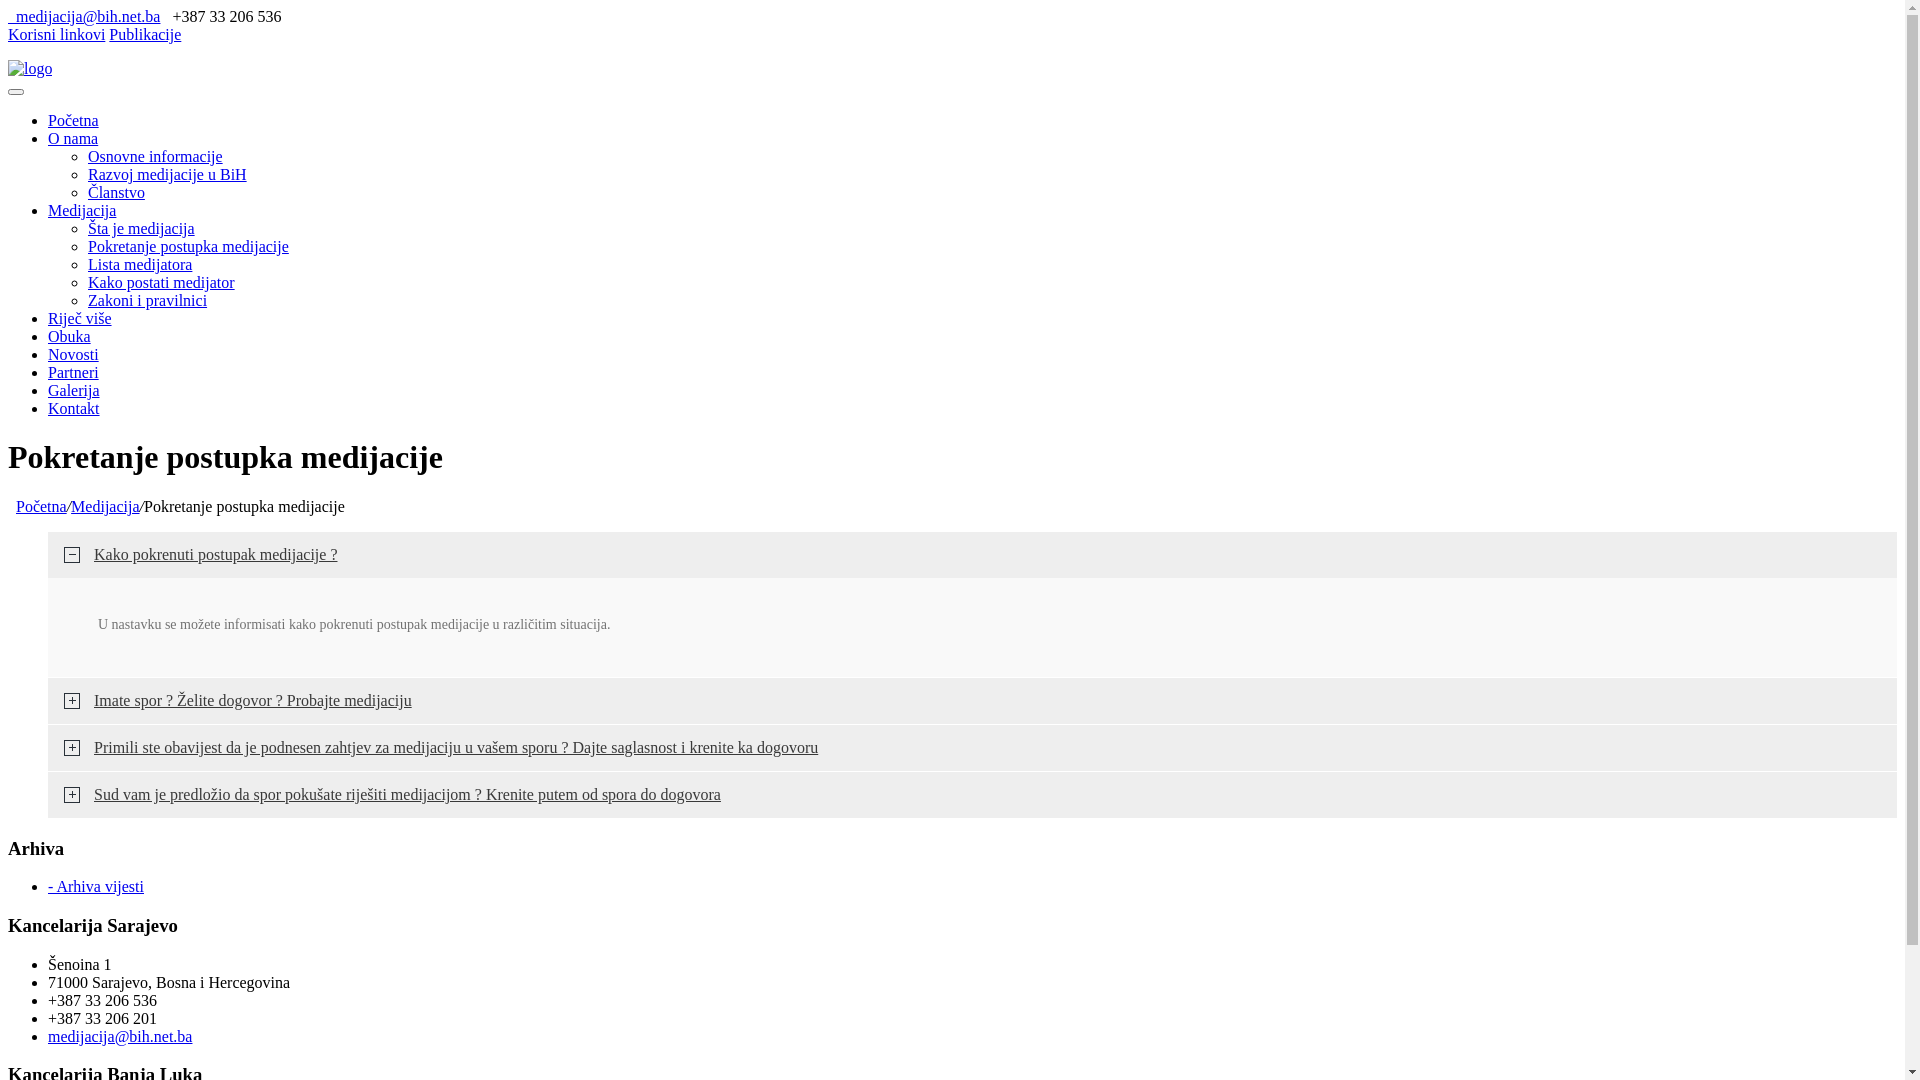 The height and width of the screenshot is (1080, 1920). Describe the element at coordinates (148, 300) in the screenshot. I see `Zakoni i pravilnici` at that location.